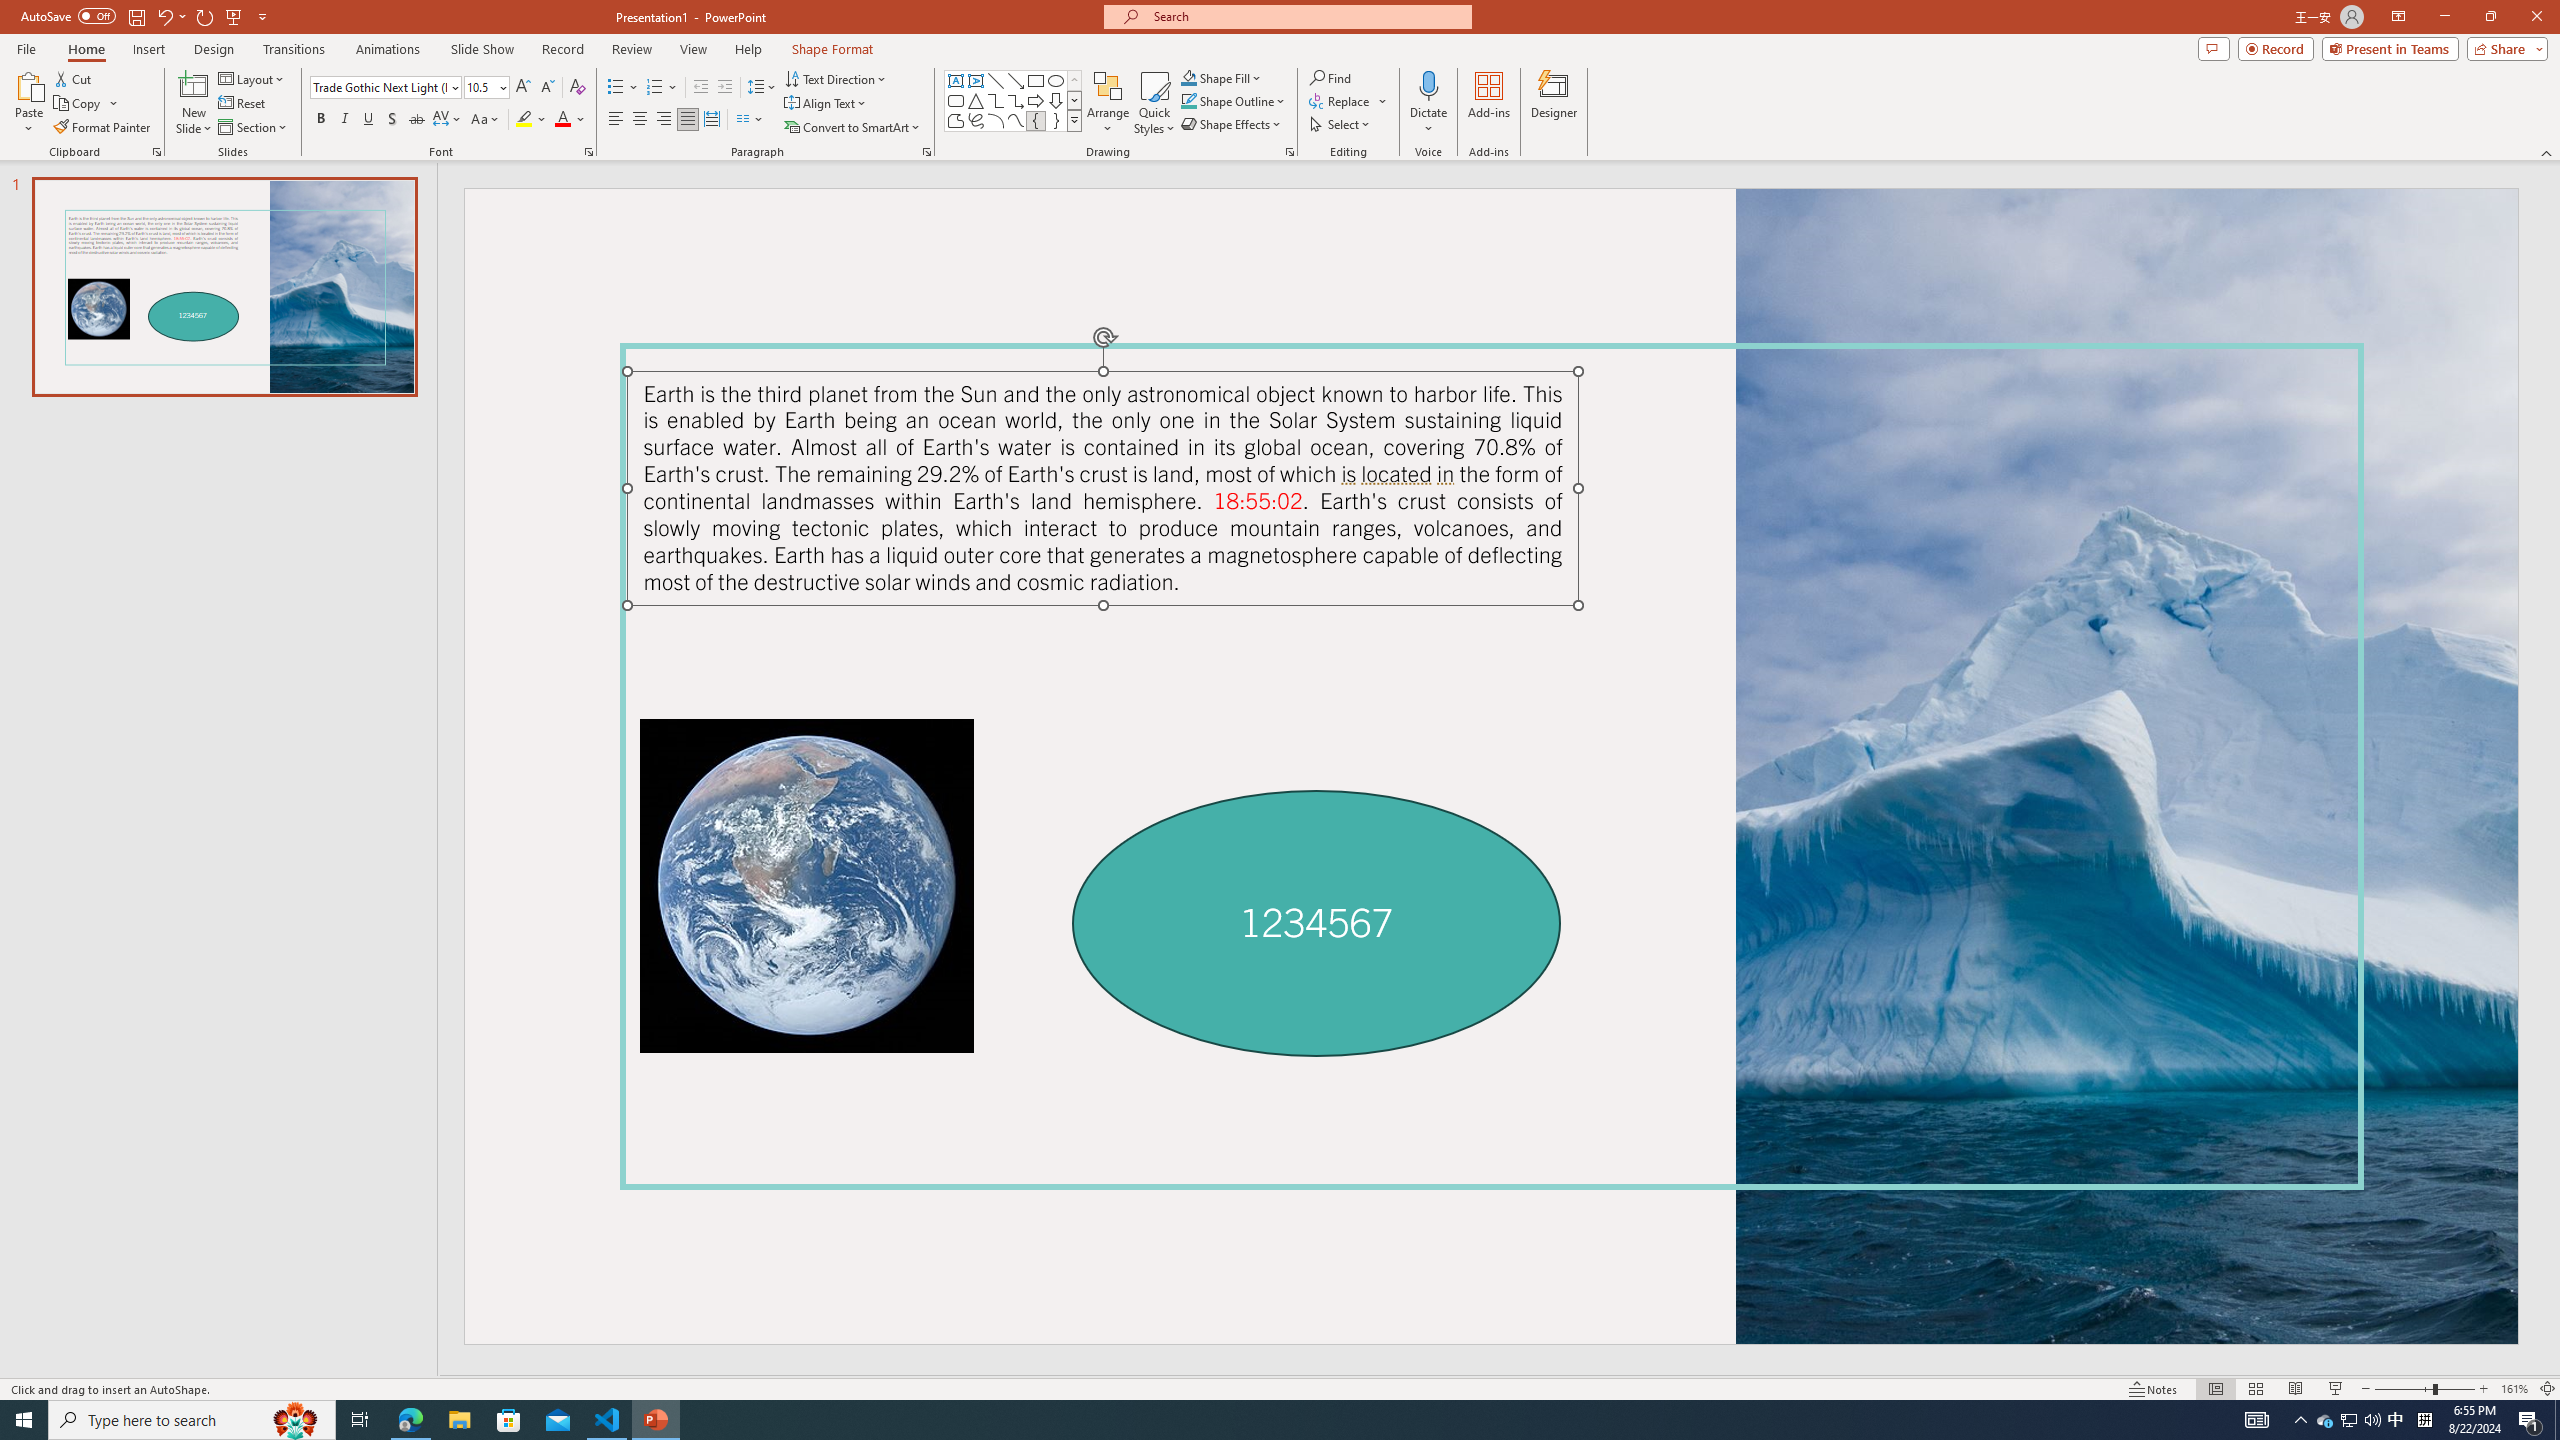 This screenshot has width=2560, height=1440. Describe the element at coordinates (655, 88) in the screenshot. I see `Numbering` at that location.